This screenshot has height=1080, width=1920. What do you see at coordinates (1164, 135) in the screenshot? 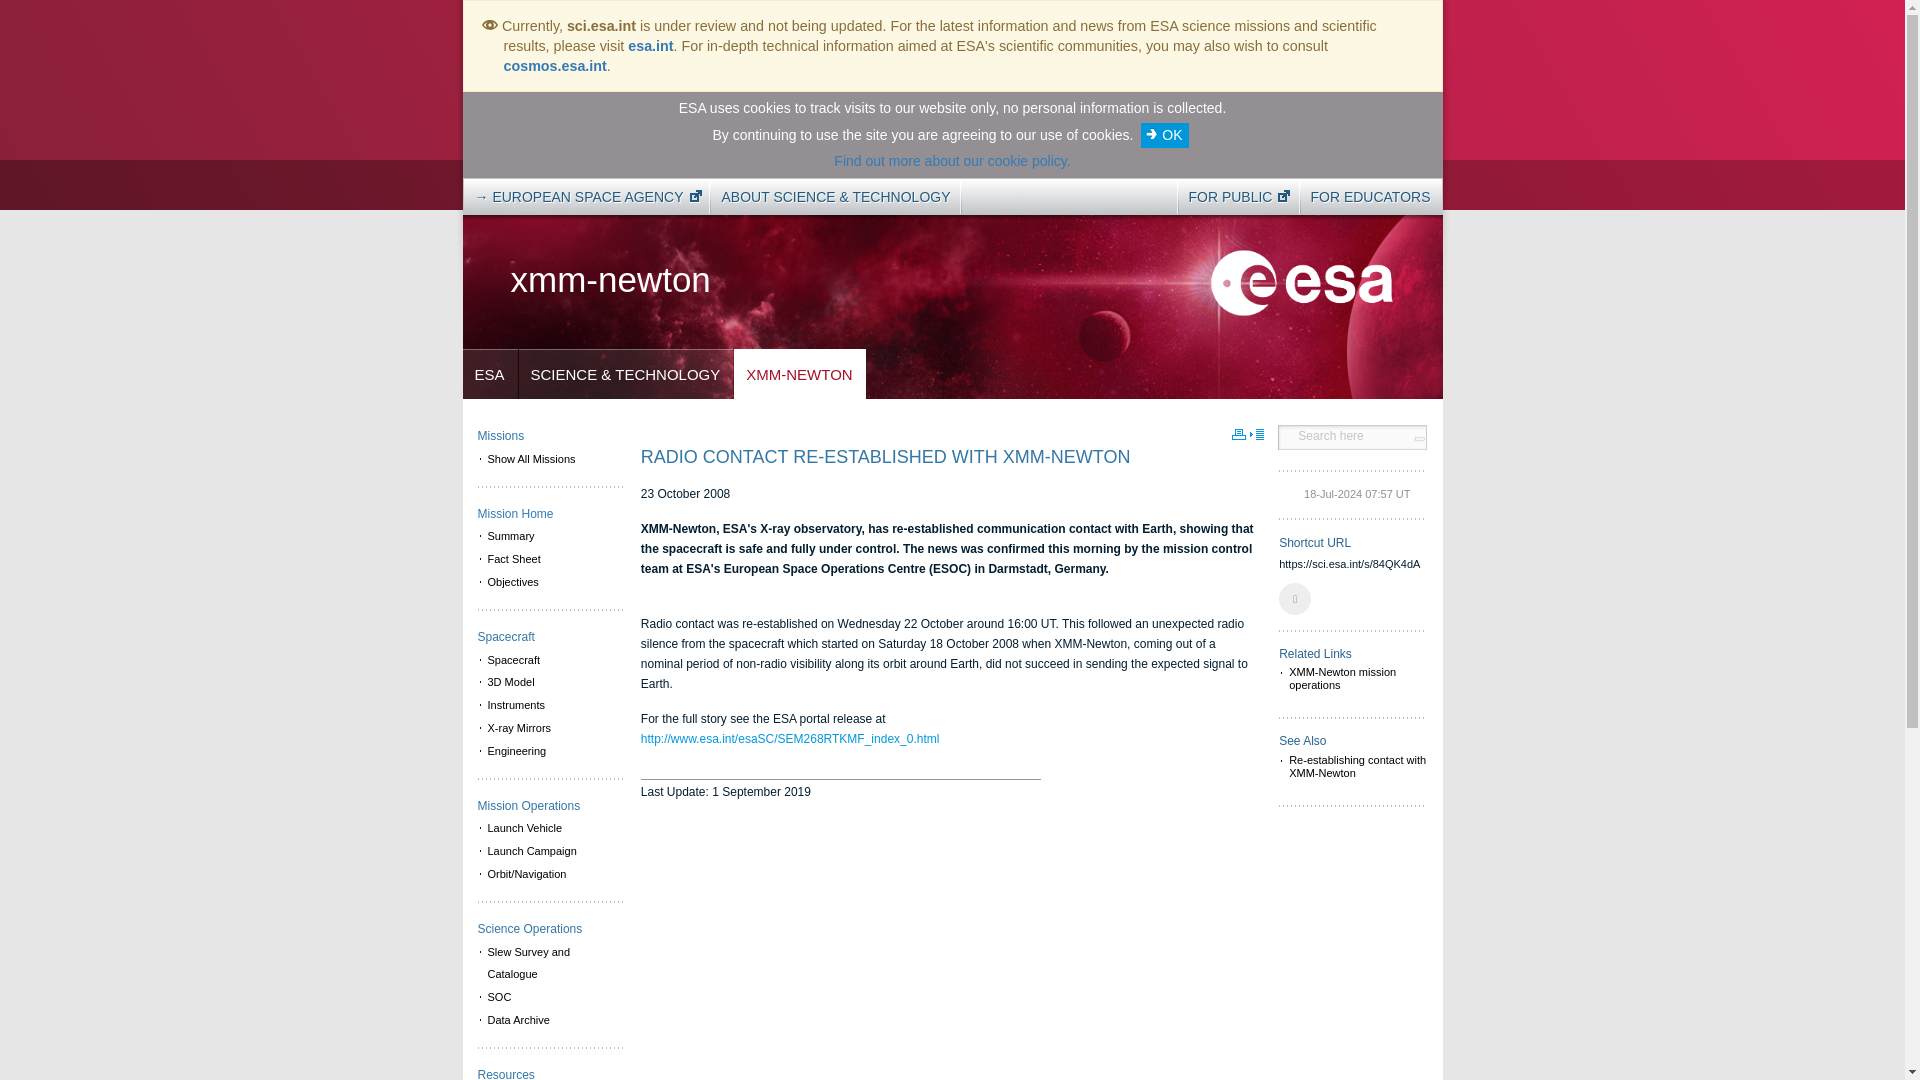
I see `OK` at bounding box center [1164, 135].